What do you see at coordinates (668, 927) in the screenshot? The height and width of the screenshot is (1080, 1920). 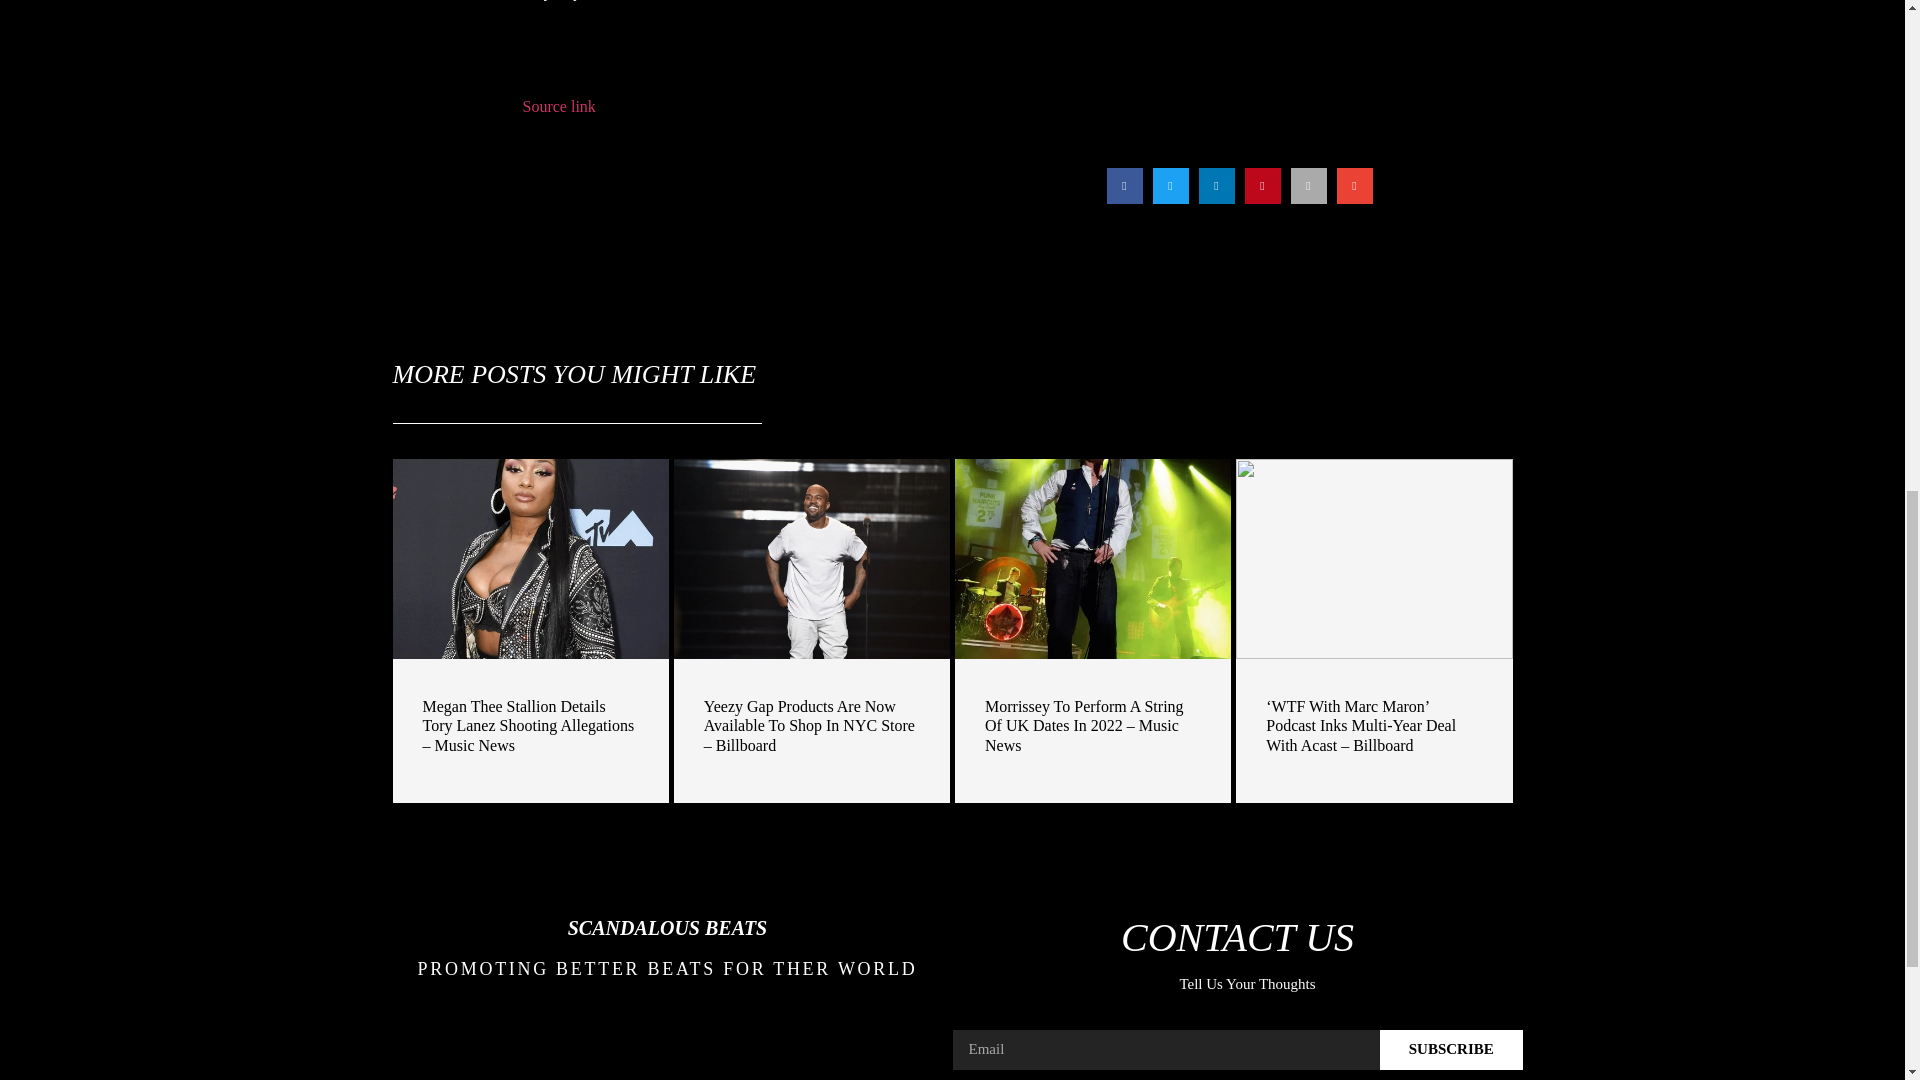 I see `SCANDALOUS BEATS` at bounding box center [668, 927].